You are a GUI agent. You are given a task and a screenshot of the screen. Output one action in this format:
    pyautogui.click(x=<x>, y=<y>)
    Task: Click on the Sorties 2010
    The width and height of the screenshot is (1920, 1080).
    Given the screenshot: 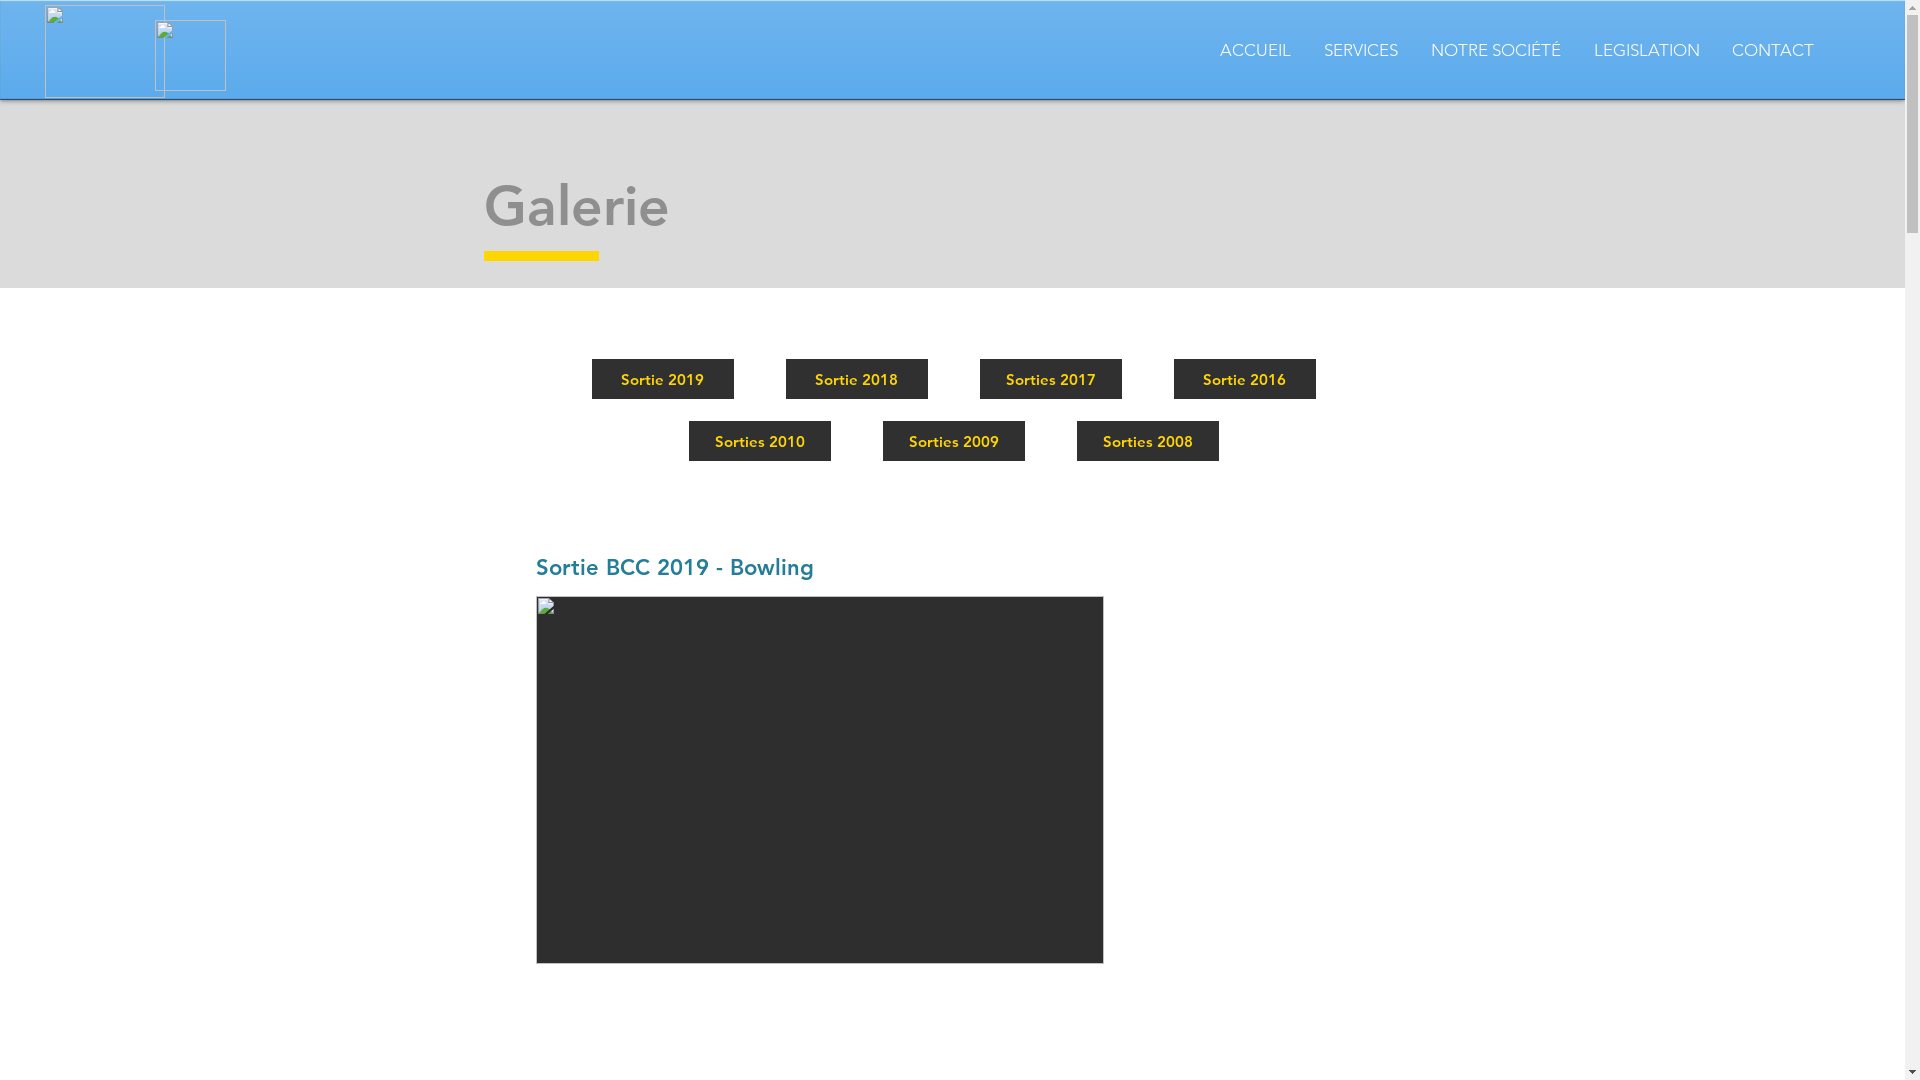 What is the action you would take?
    pyautogui.click(x=759, y=441)
    